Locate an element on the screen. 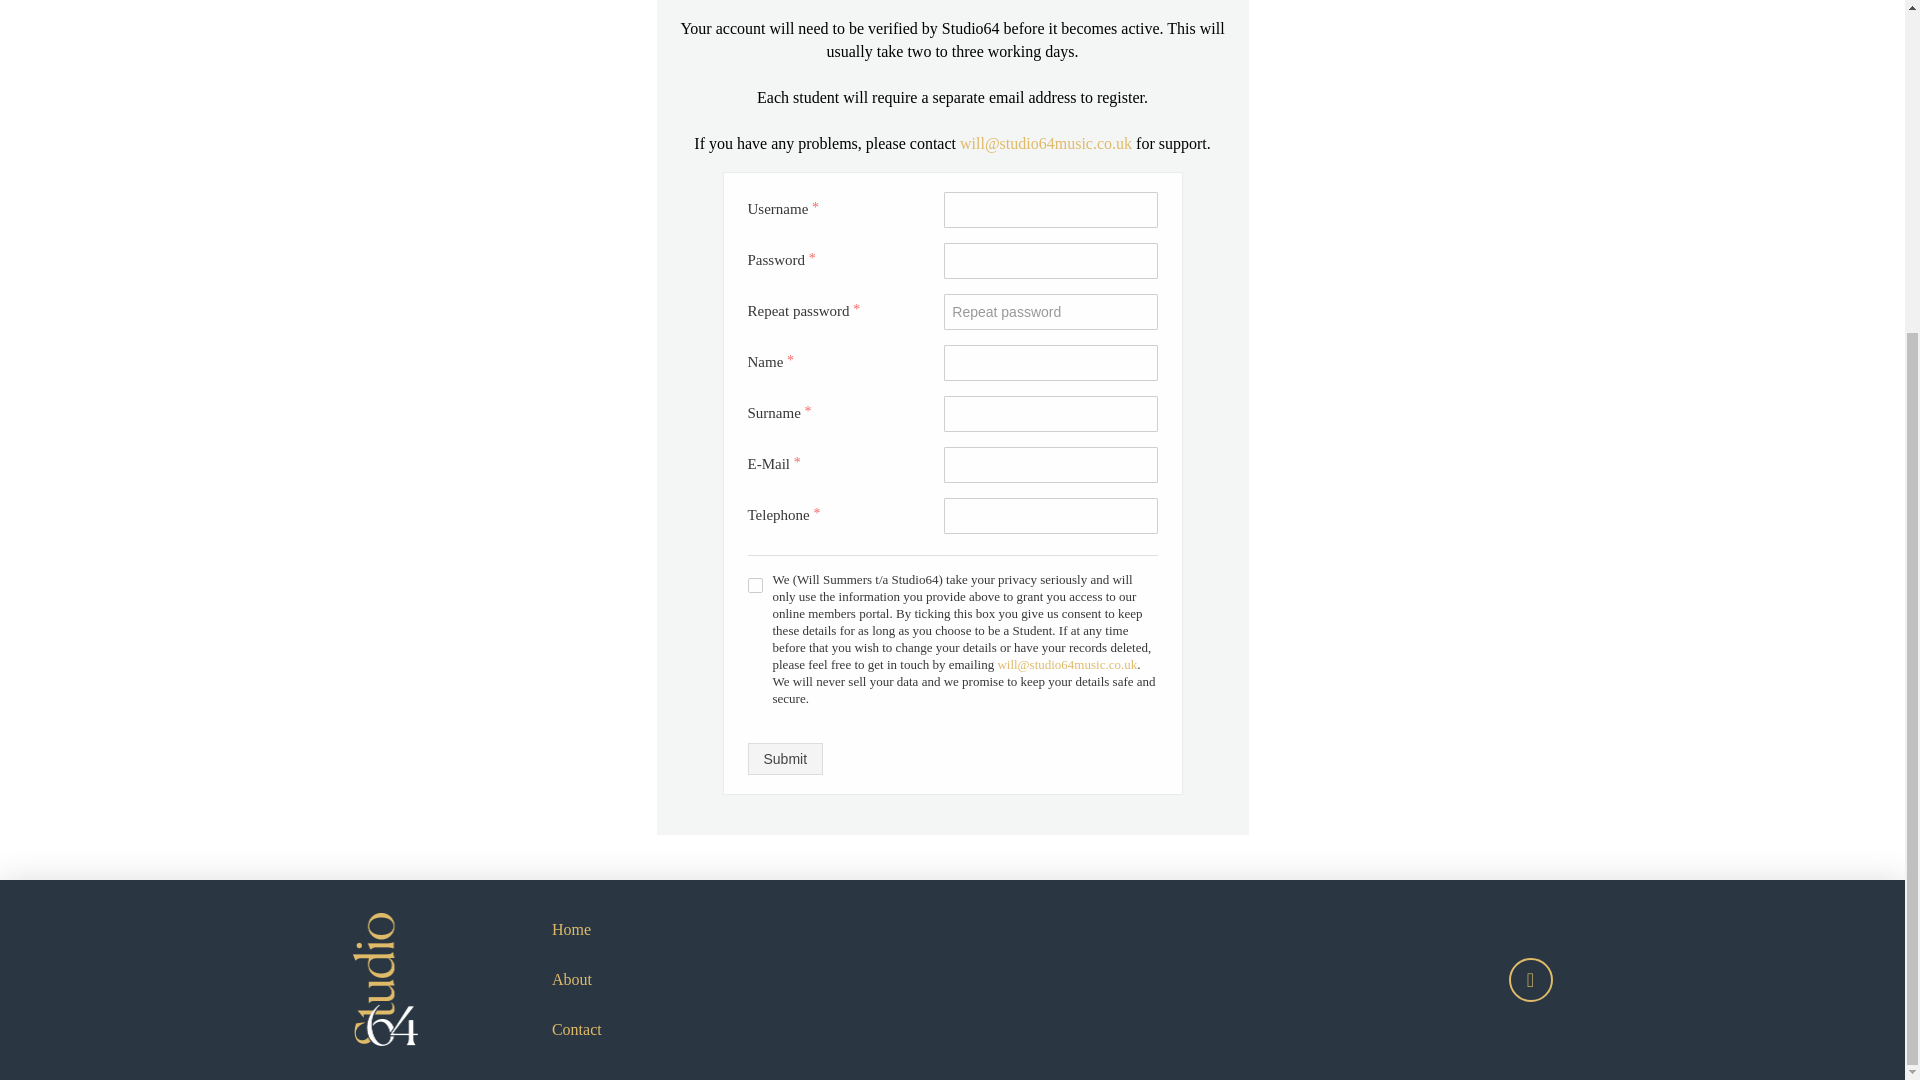 This screenshot has height=1080, width=1920. Home is located at coordinates (572, 930).